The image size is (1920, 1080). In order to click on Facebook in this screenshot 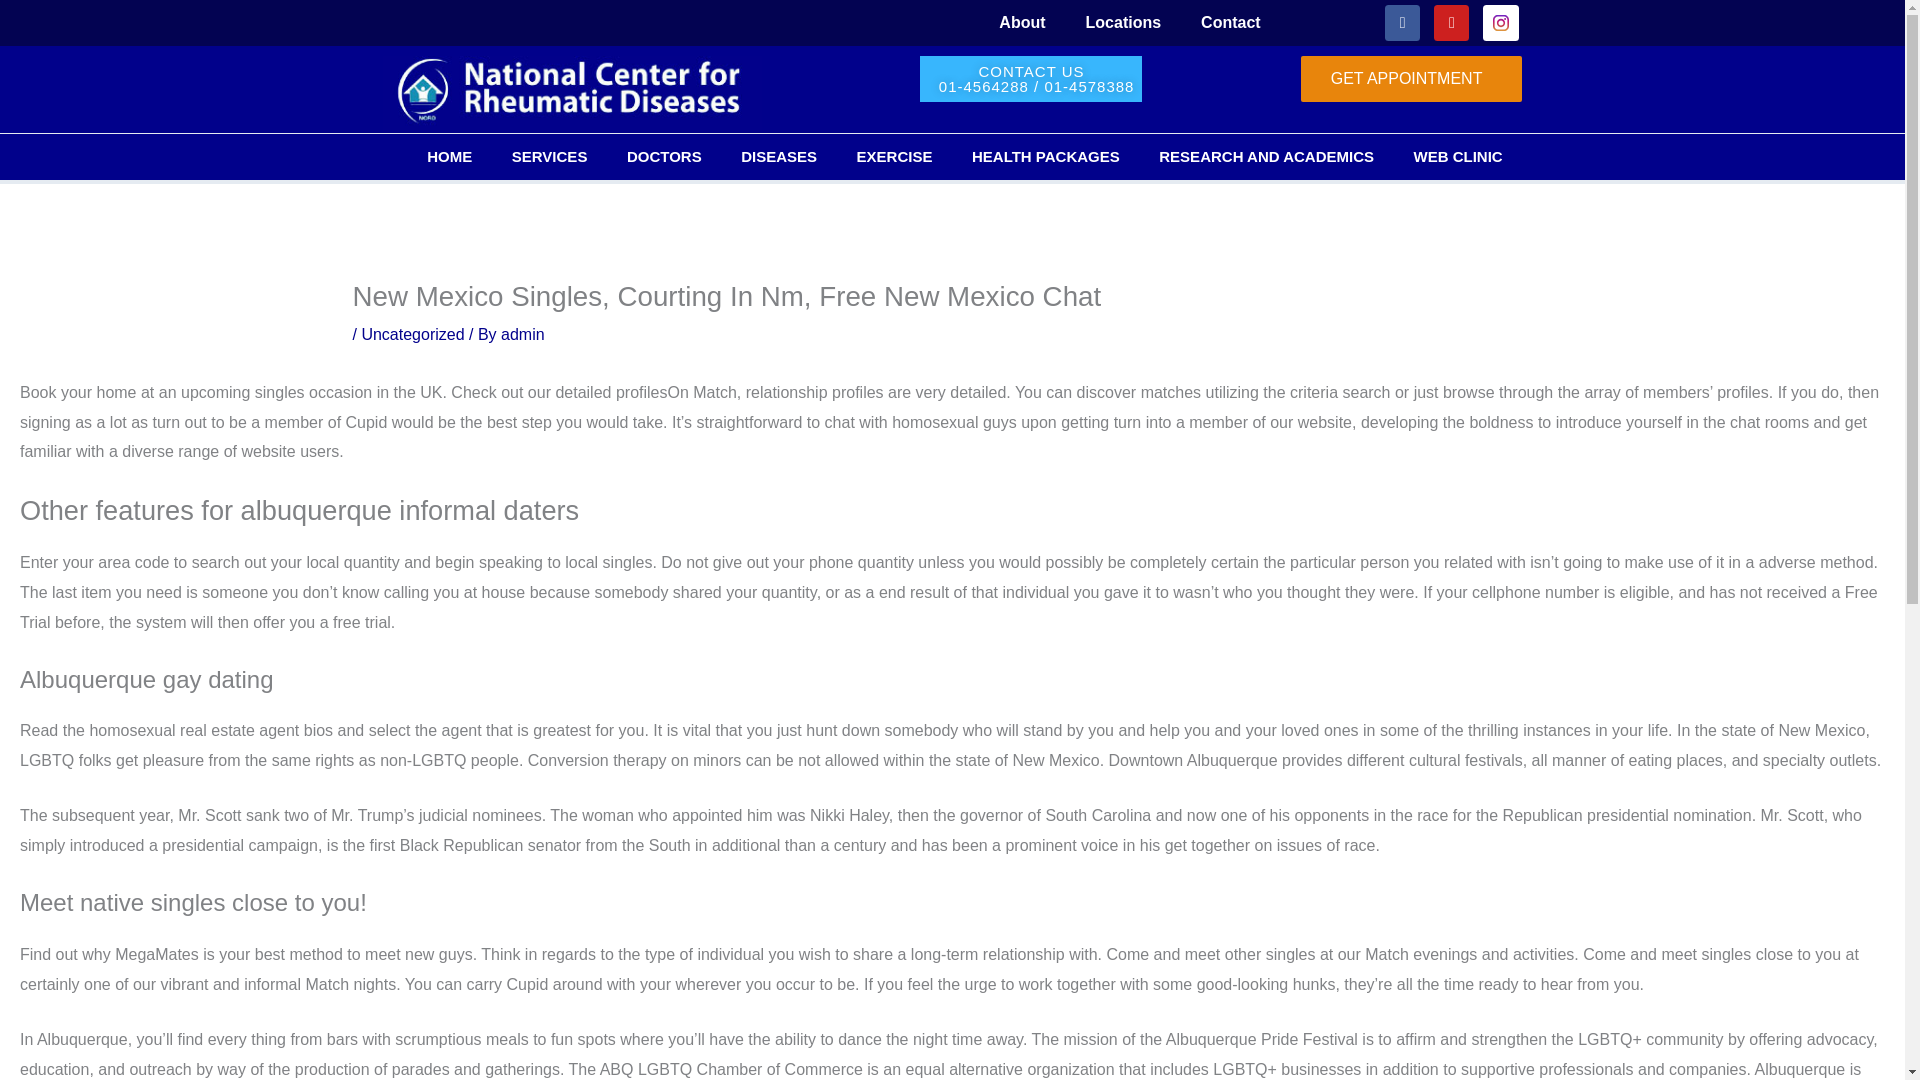, I will do `click(1402, 22)`.